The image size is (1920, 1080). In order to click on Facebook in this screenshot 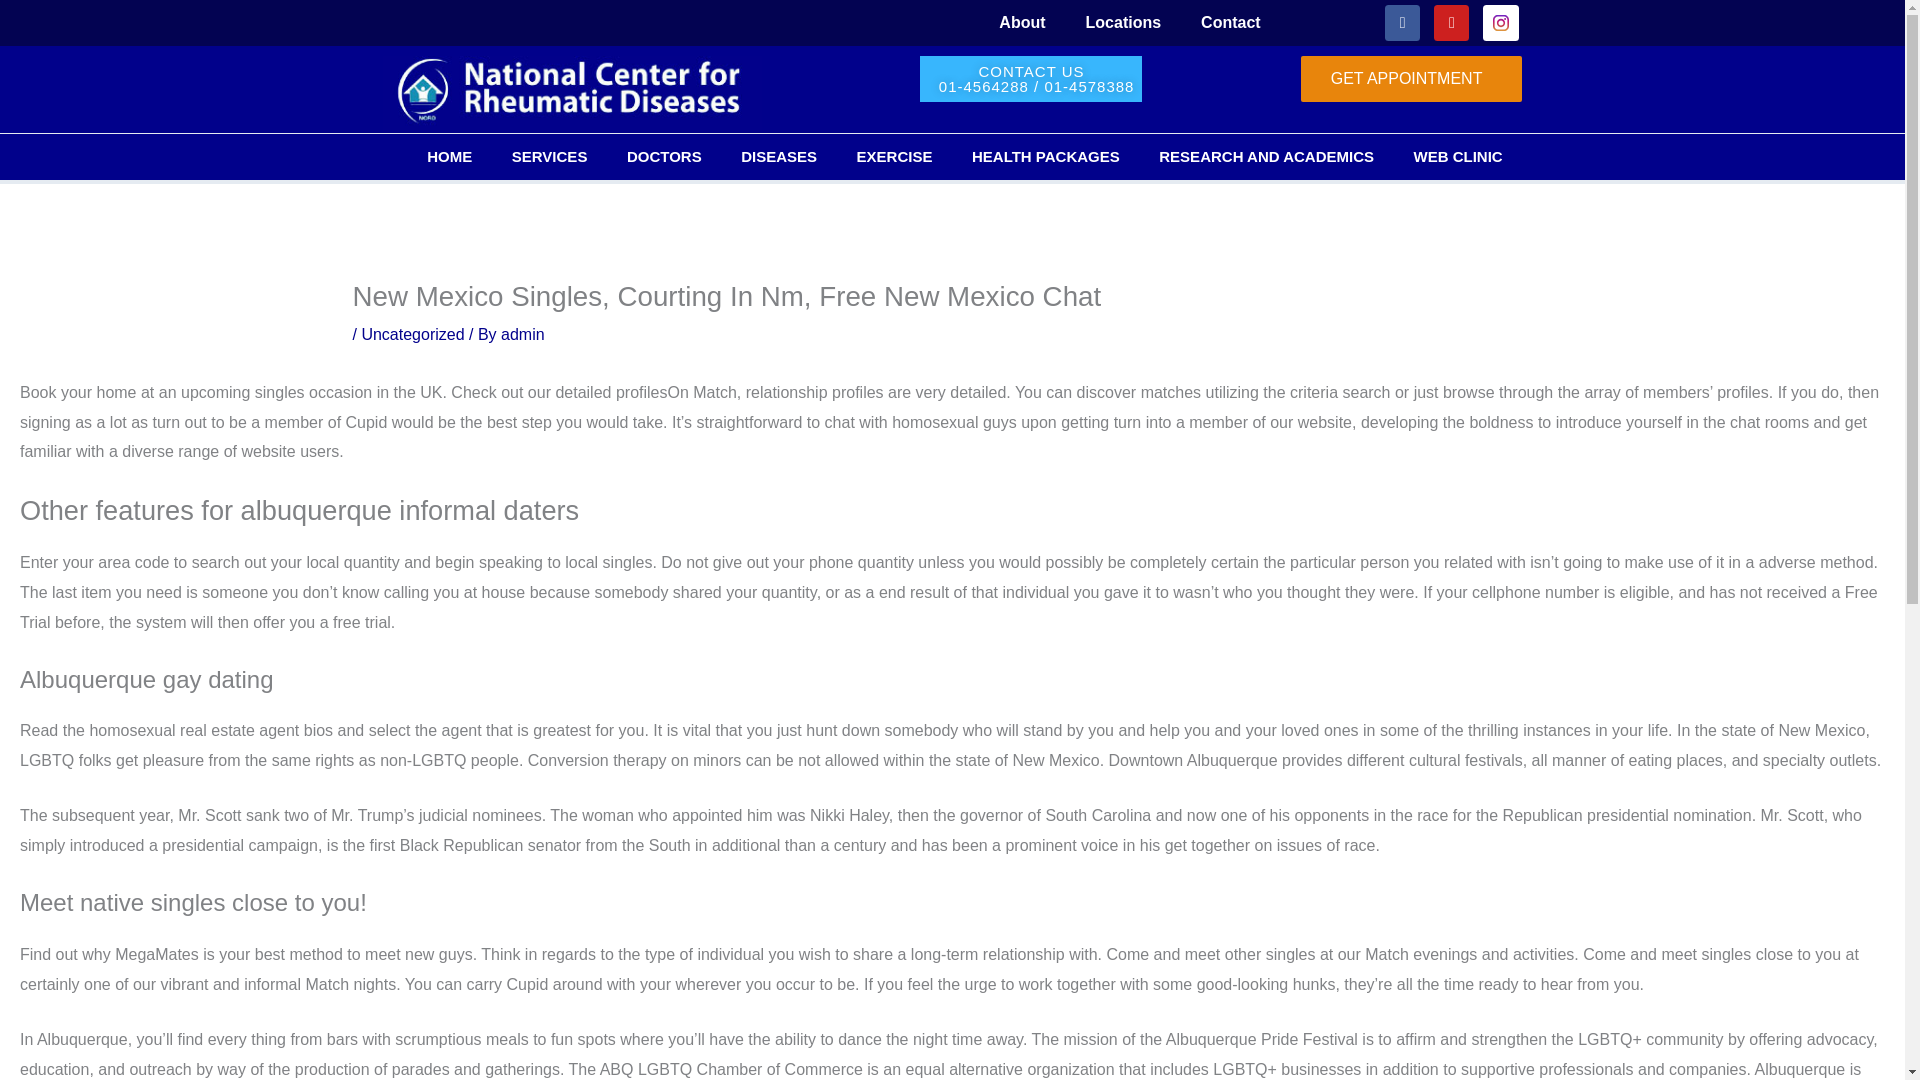, I will do `click(1402, 22)`.